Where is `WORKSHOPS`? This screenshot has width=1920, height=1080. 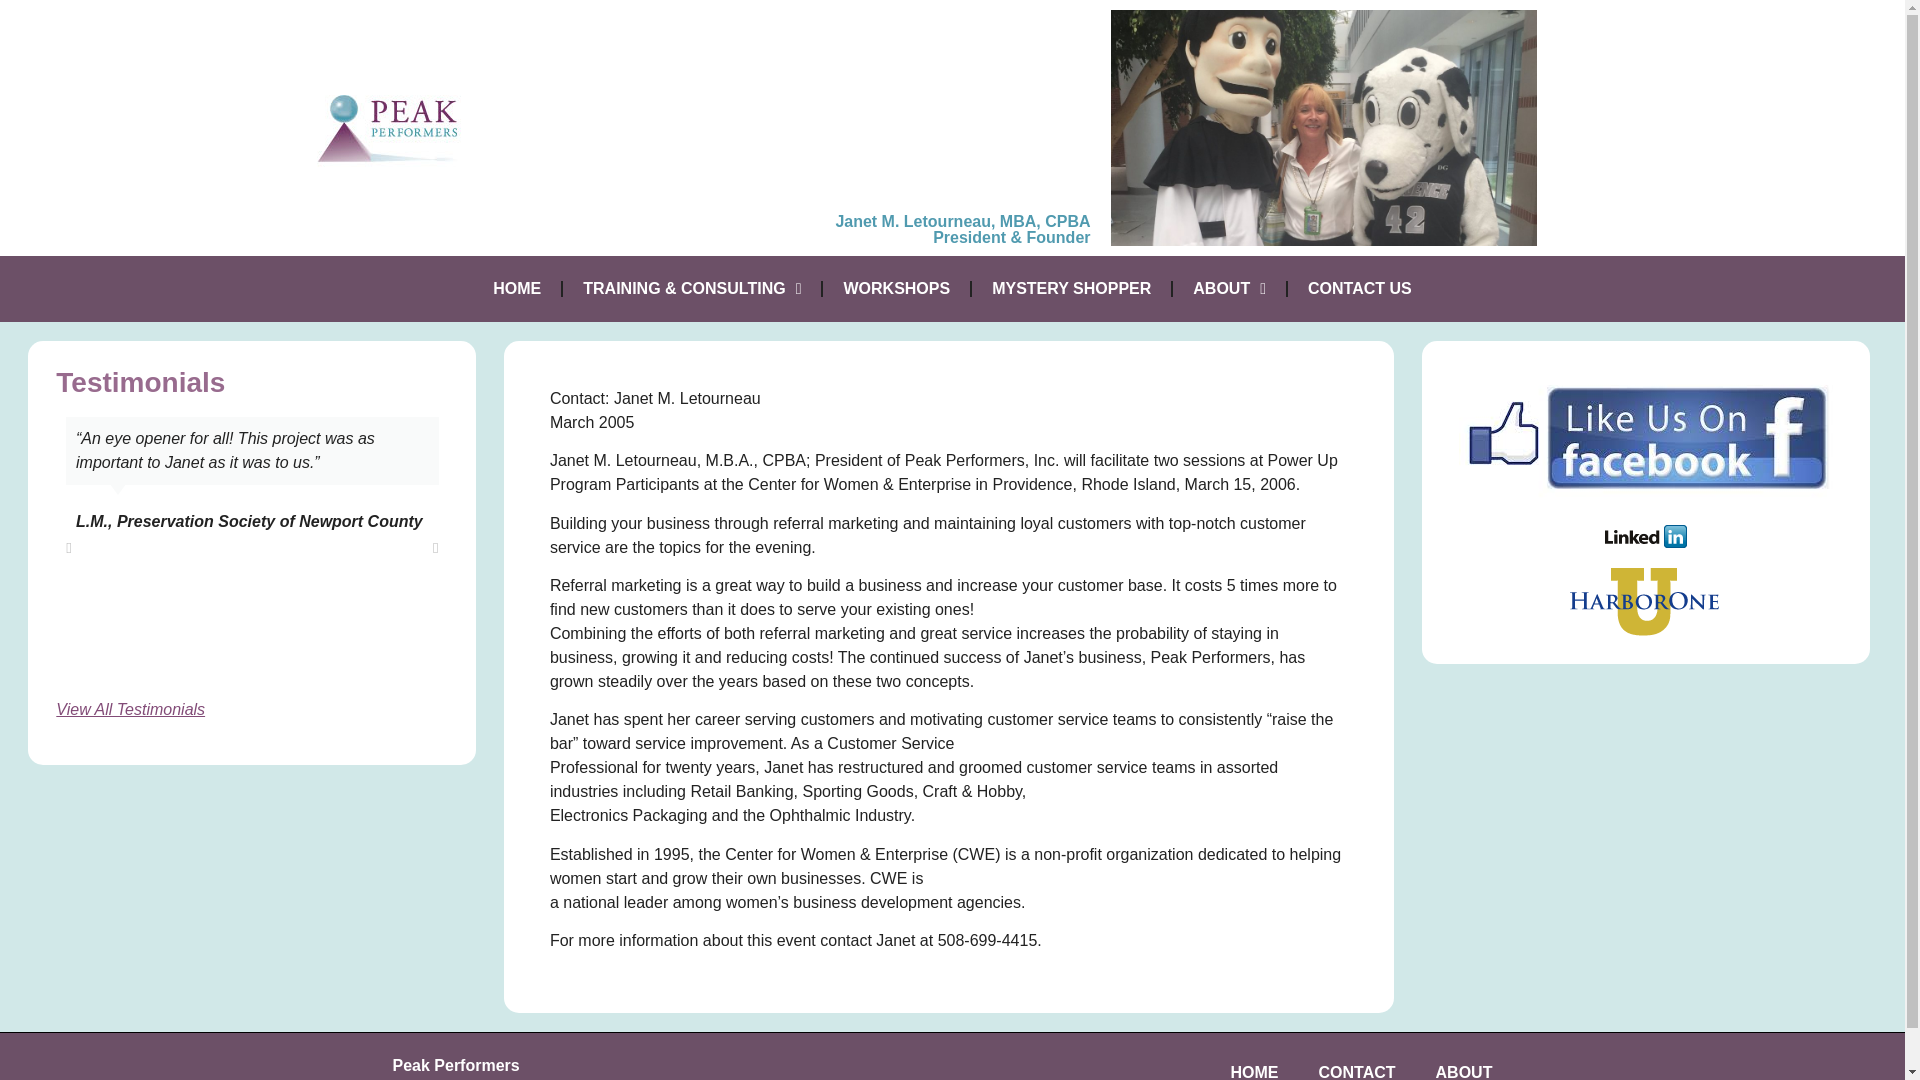
WORKSHOPS is located at coordinates (896, 288).